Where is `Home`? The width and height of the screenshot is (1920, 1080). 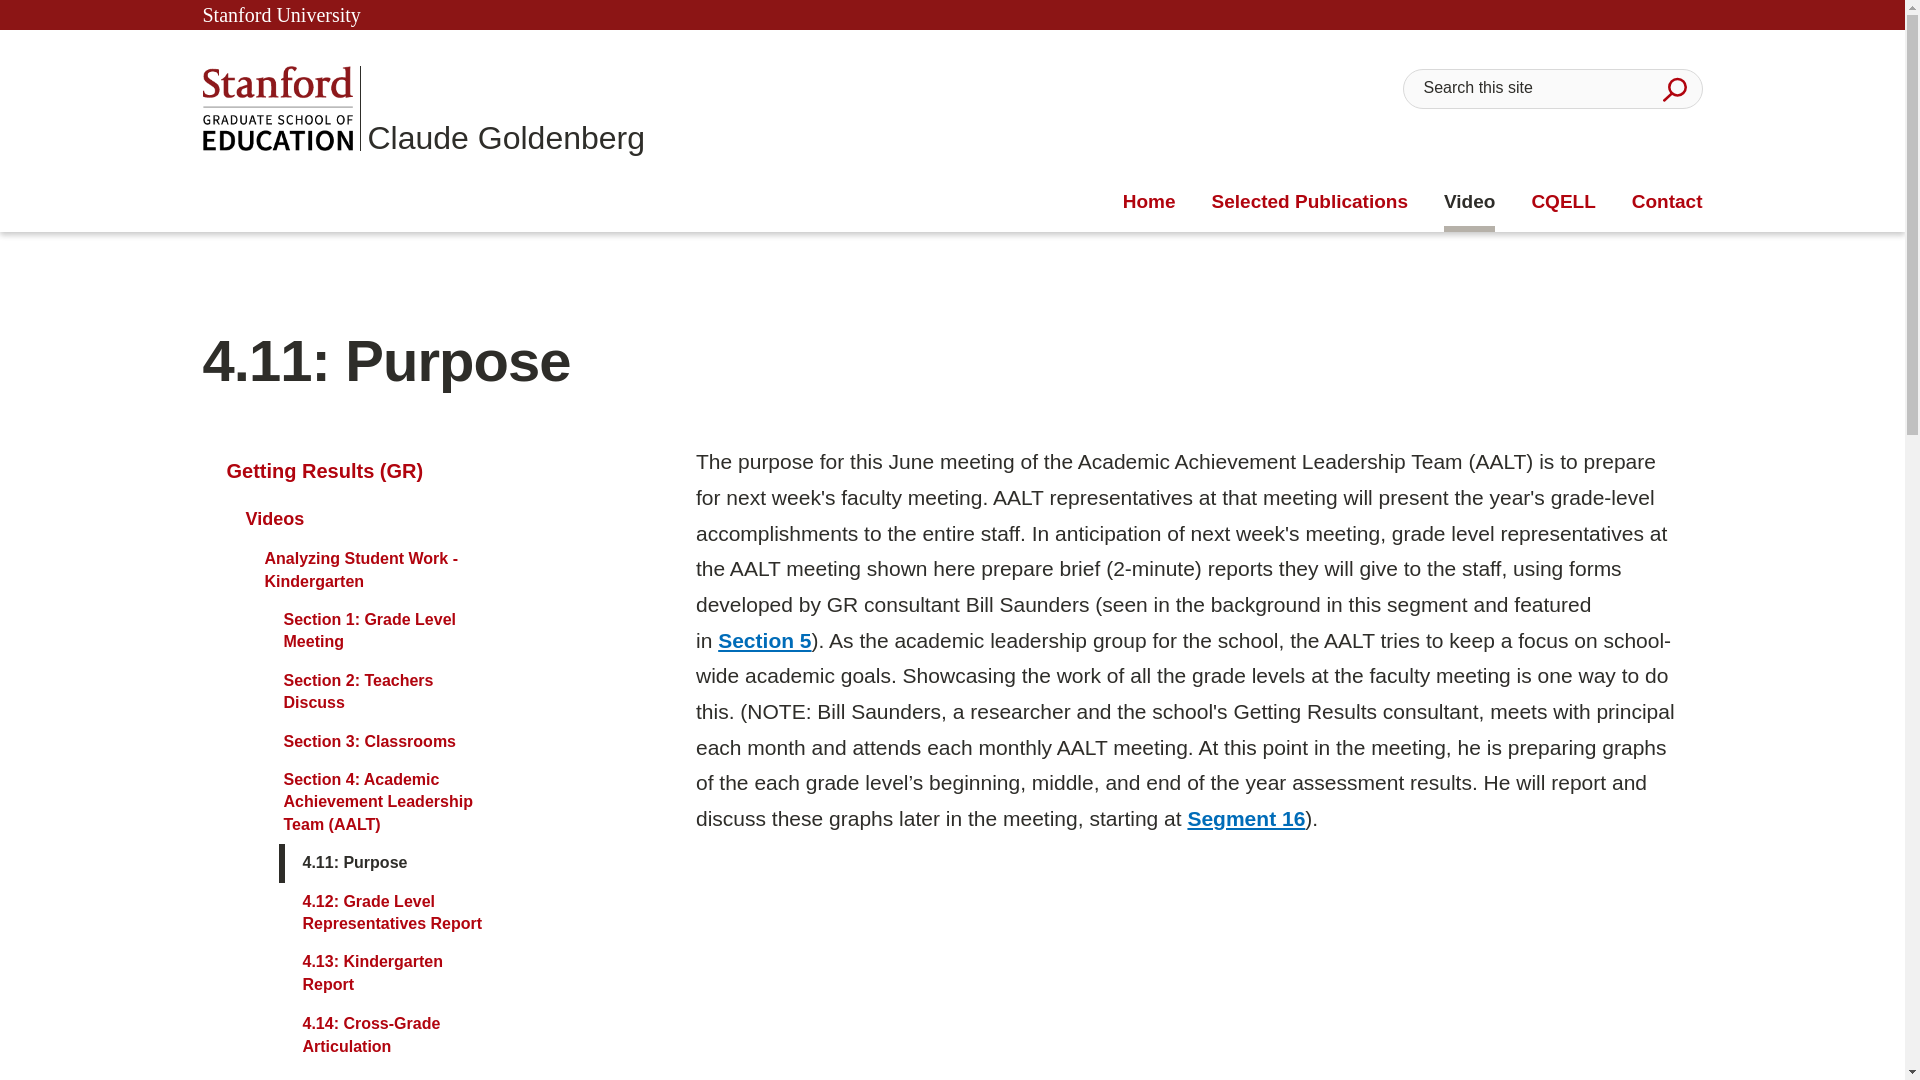
Home is located at coordinates (1149, 202).